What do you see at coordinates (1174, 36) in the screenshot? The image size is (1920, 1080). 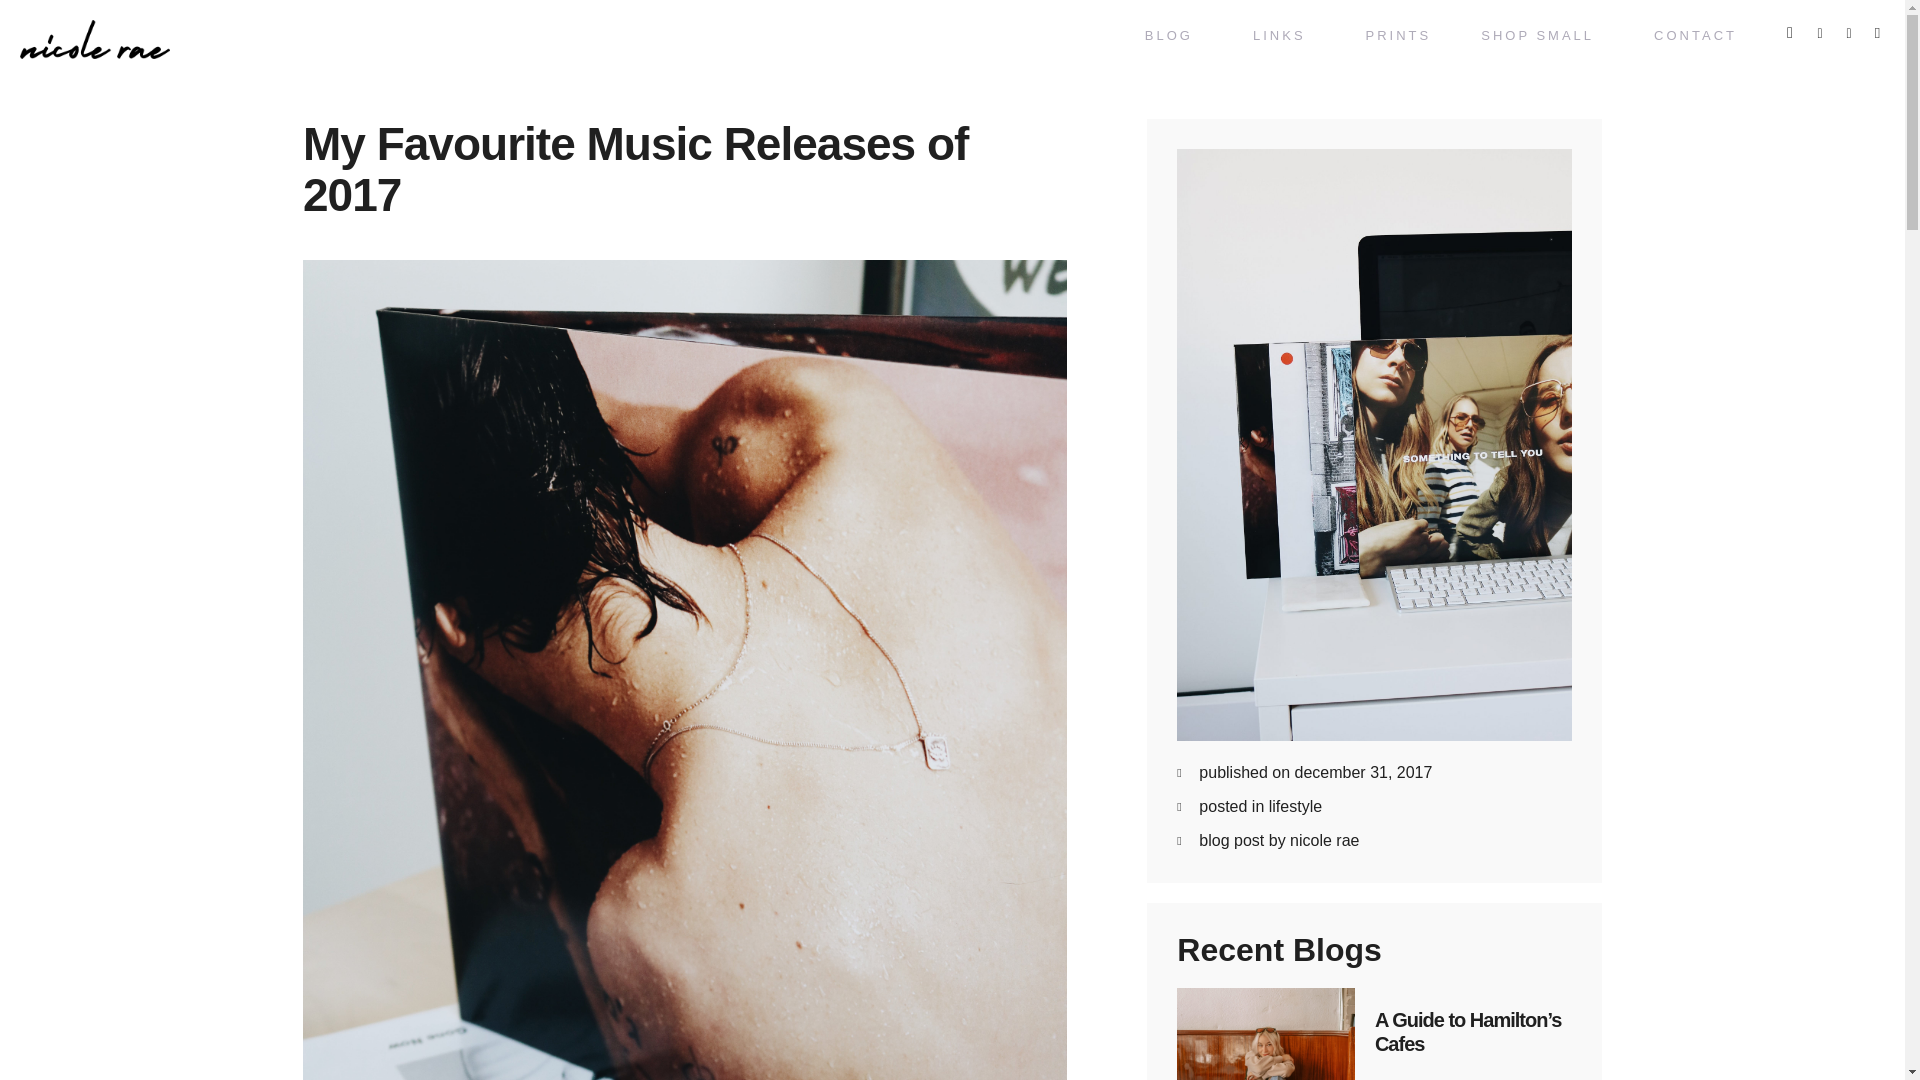 I see `BLOG` at bounding box center [1174, 36].